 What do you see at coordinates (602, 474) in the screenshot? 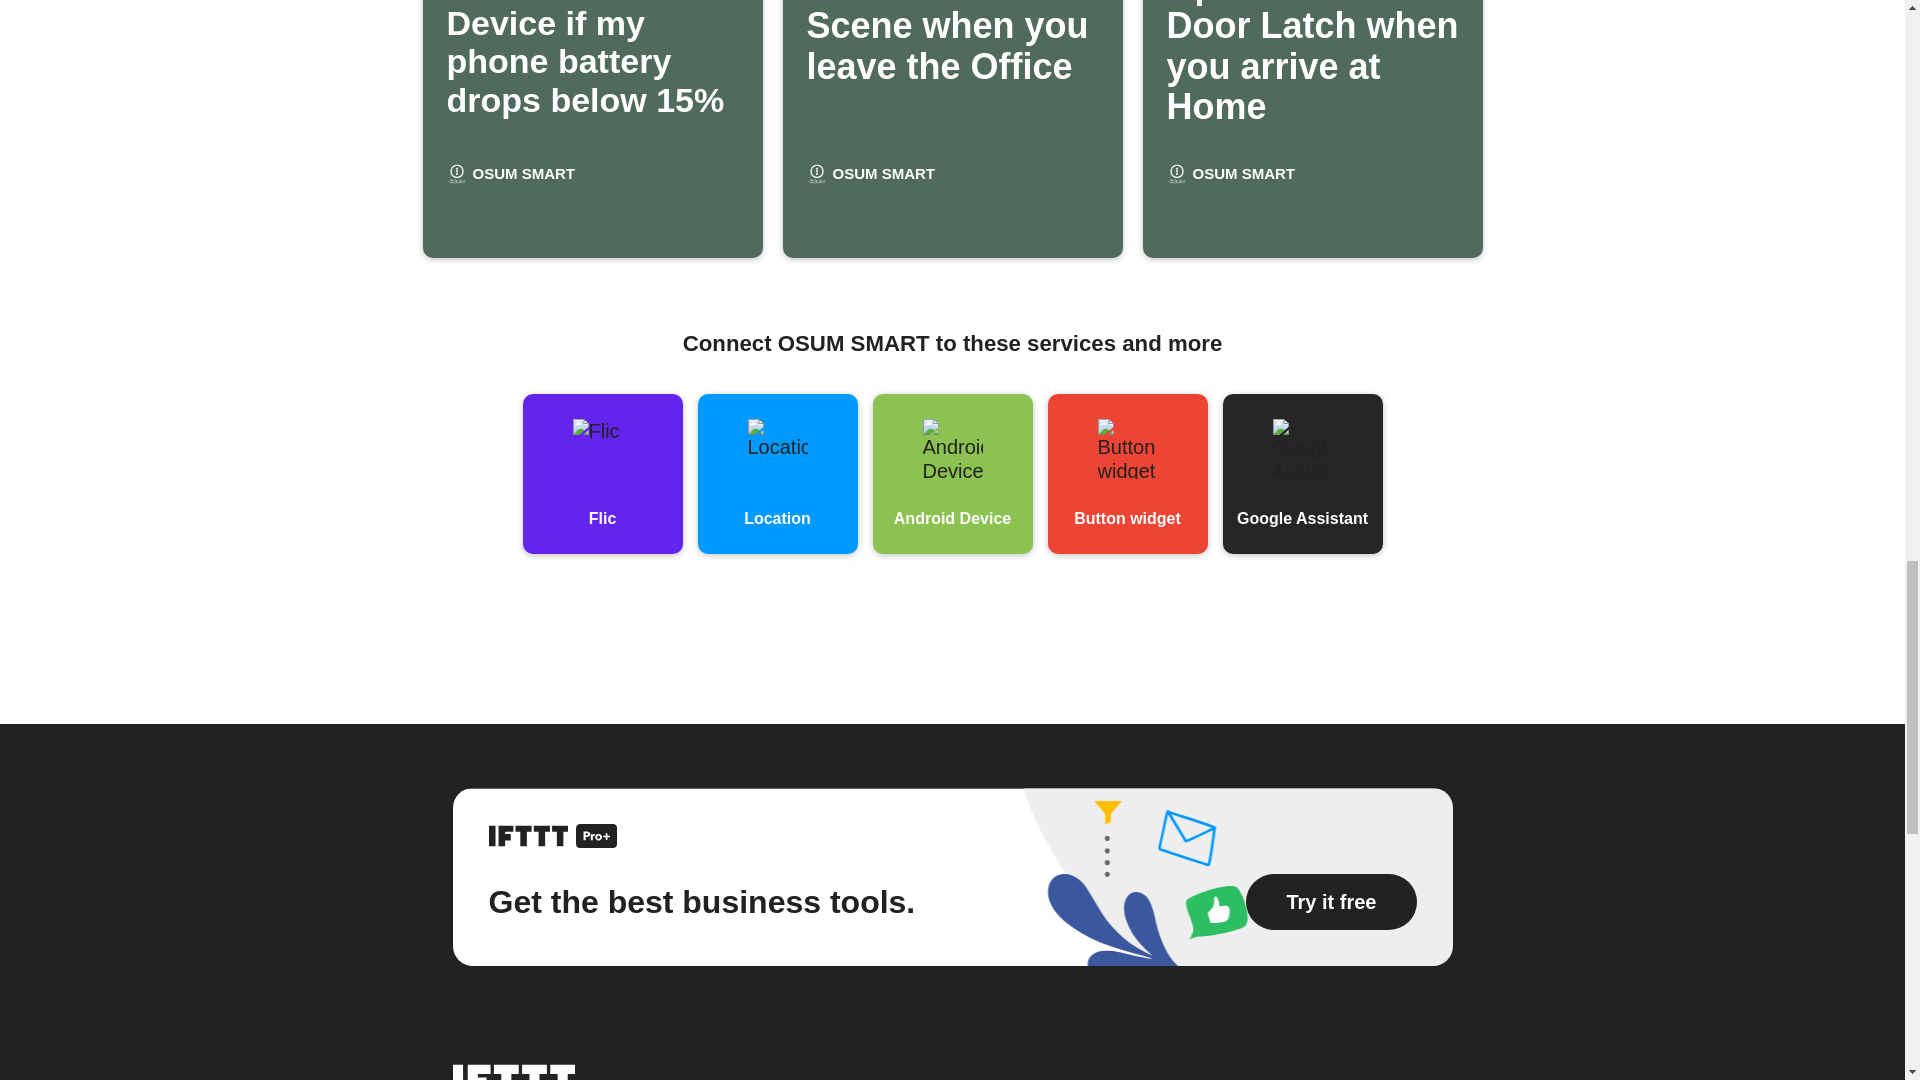
I see `Flic` at bounding box center [602, 474].